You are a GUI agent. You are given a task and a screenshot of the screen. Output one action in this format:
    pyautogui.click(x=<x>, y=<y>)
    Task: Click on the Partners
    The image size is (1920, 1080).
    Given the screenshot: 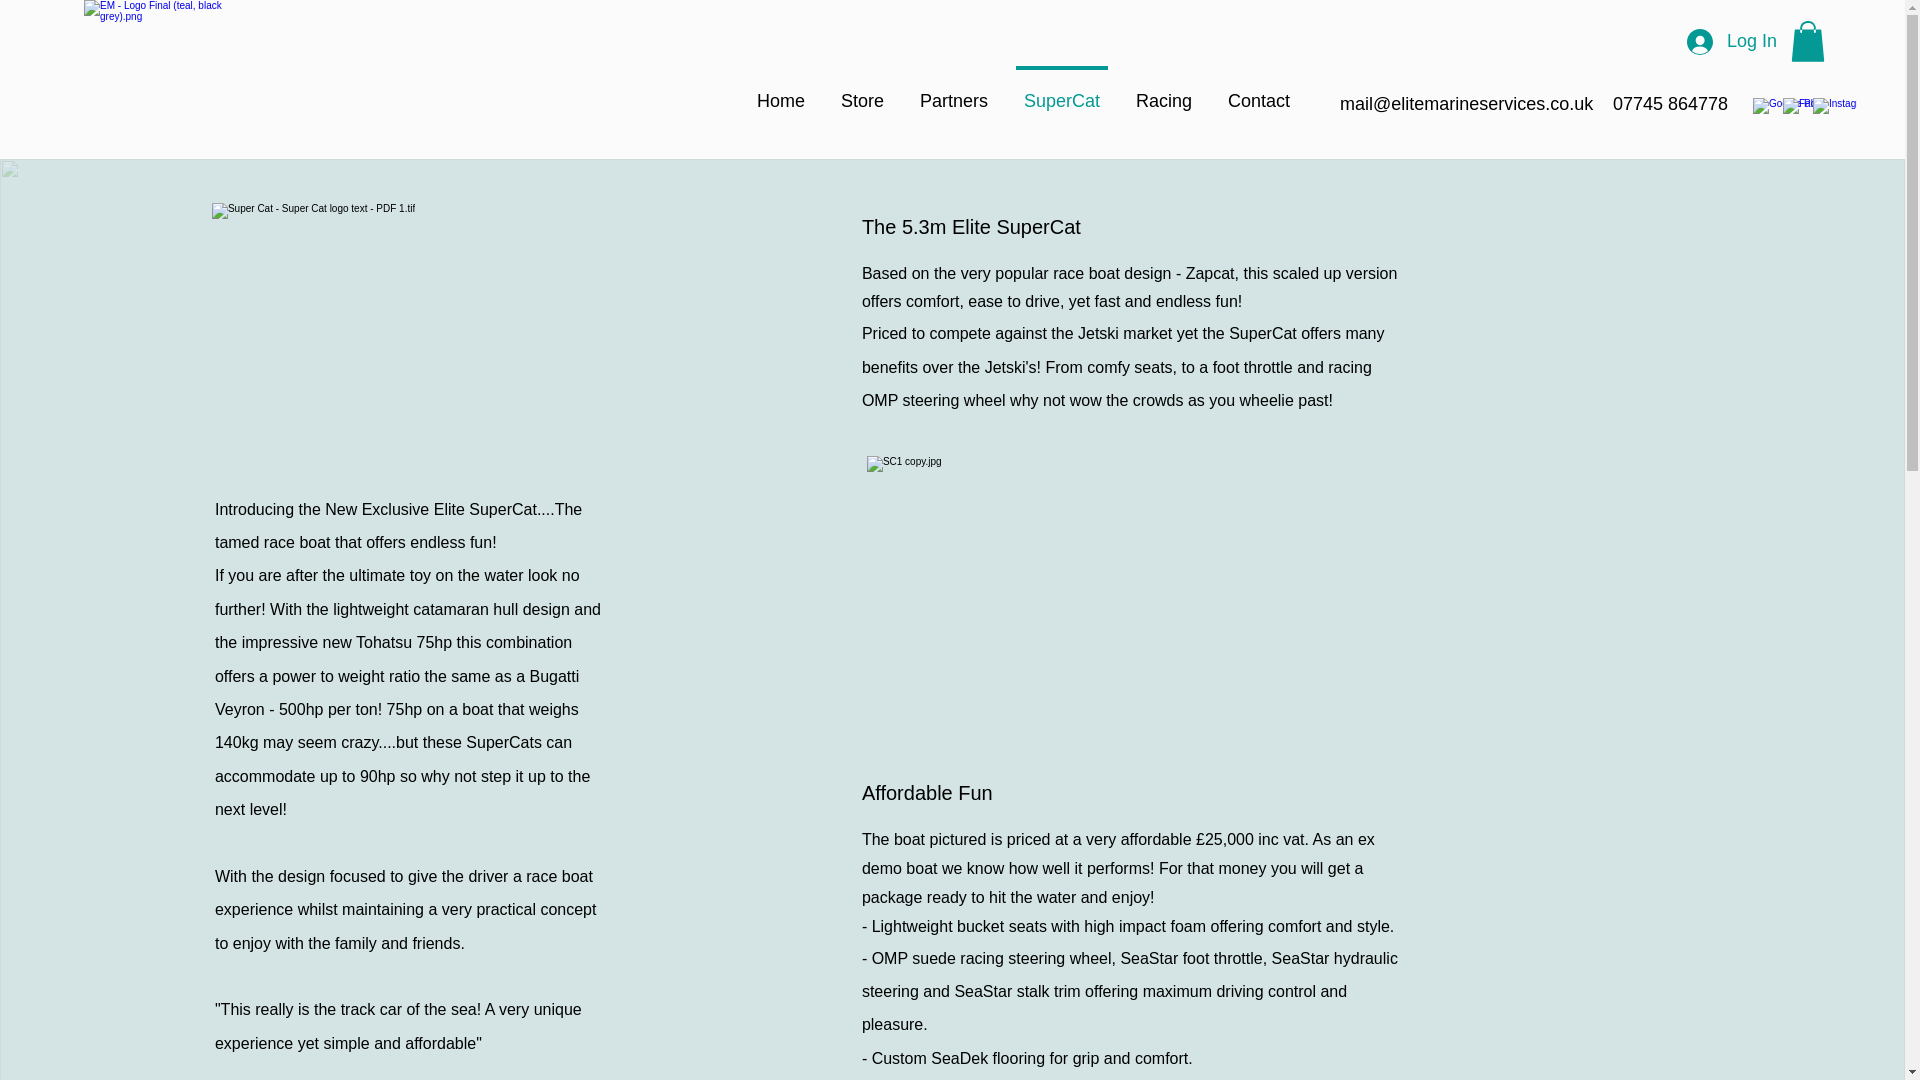 What is the action you would take?
    pyautogui.click(x=954, y=91)
    